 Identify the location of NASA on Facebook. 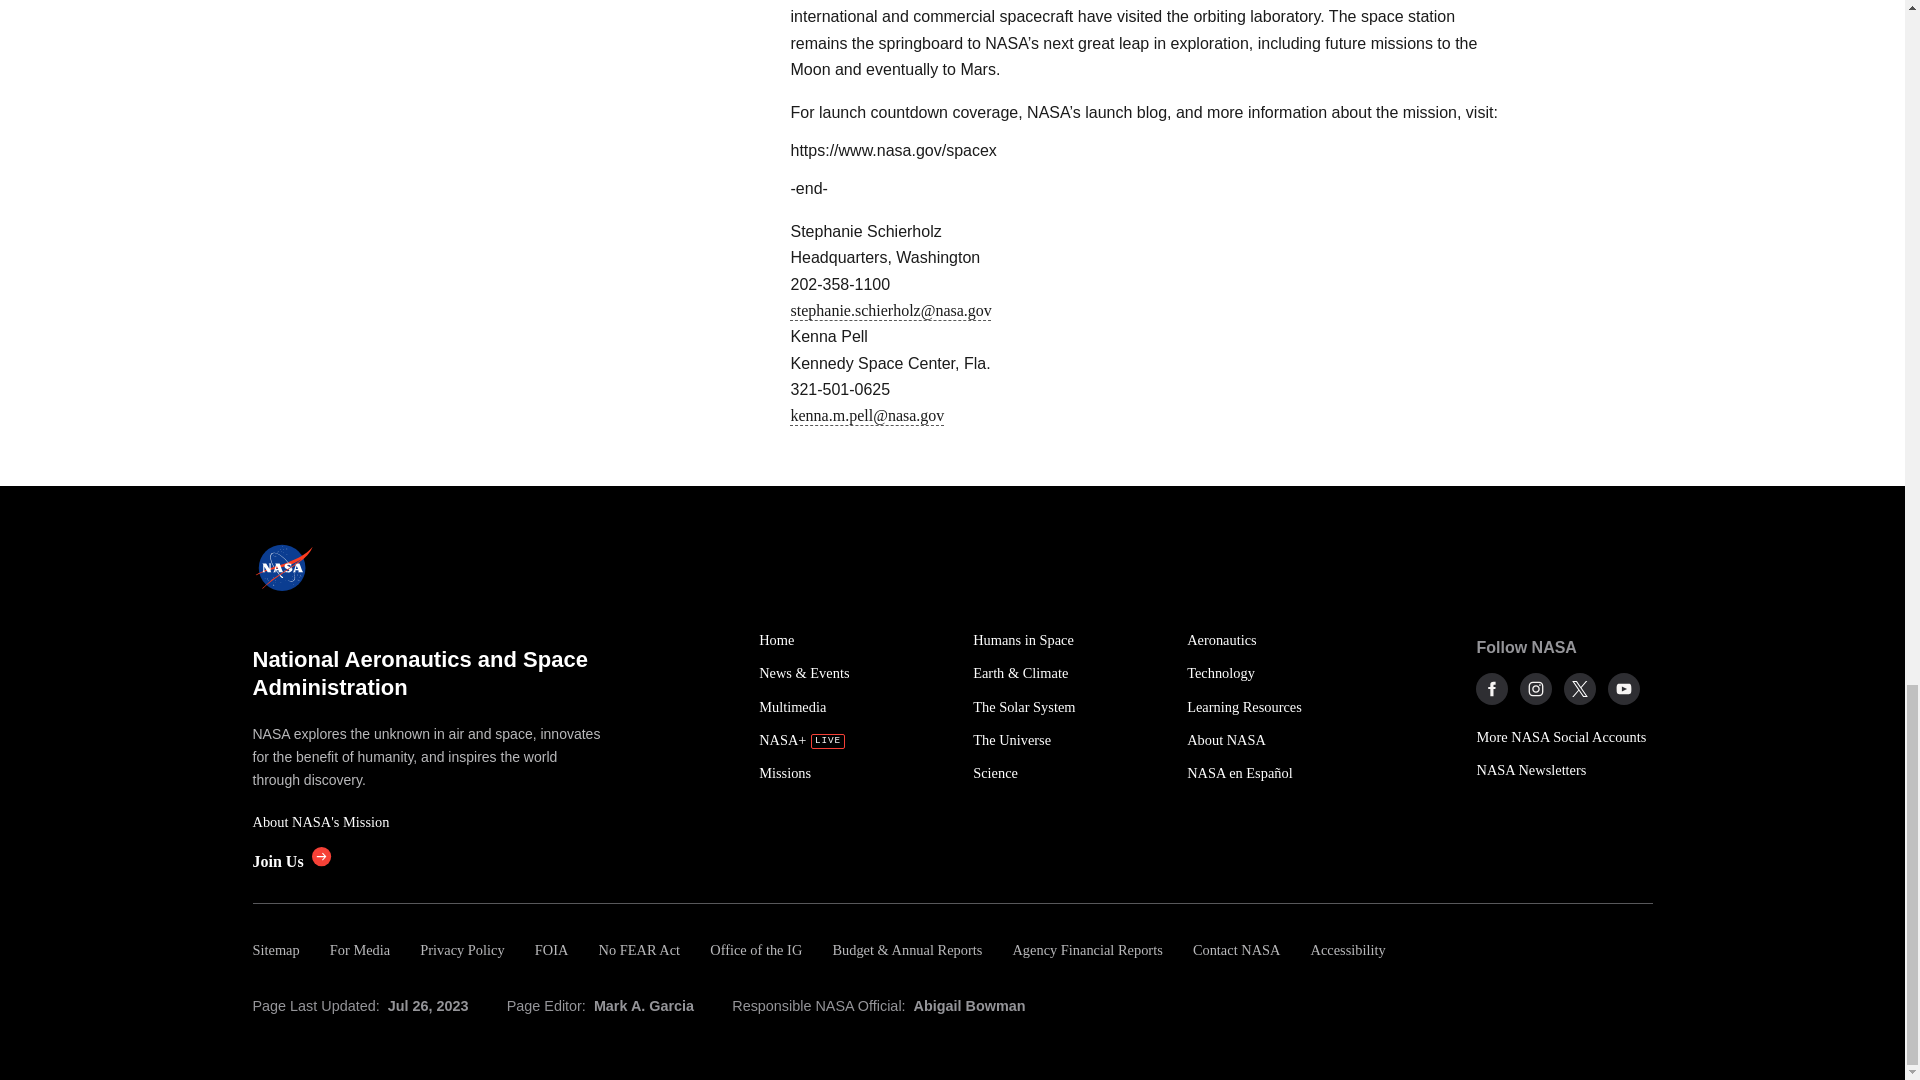
(1492, 688).